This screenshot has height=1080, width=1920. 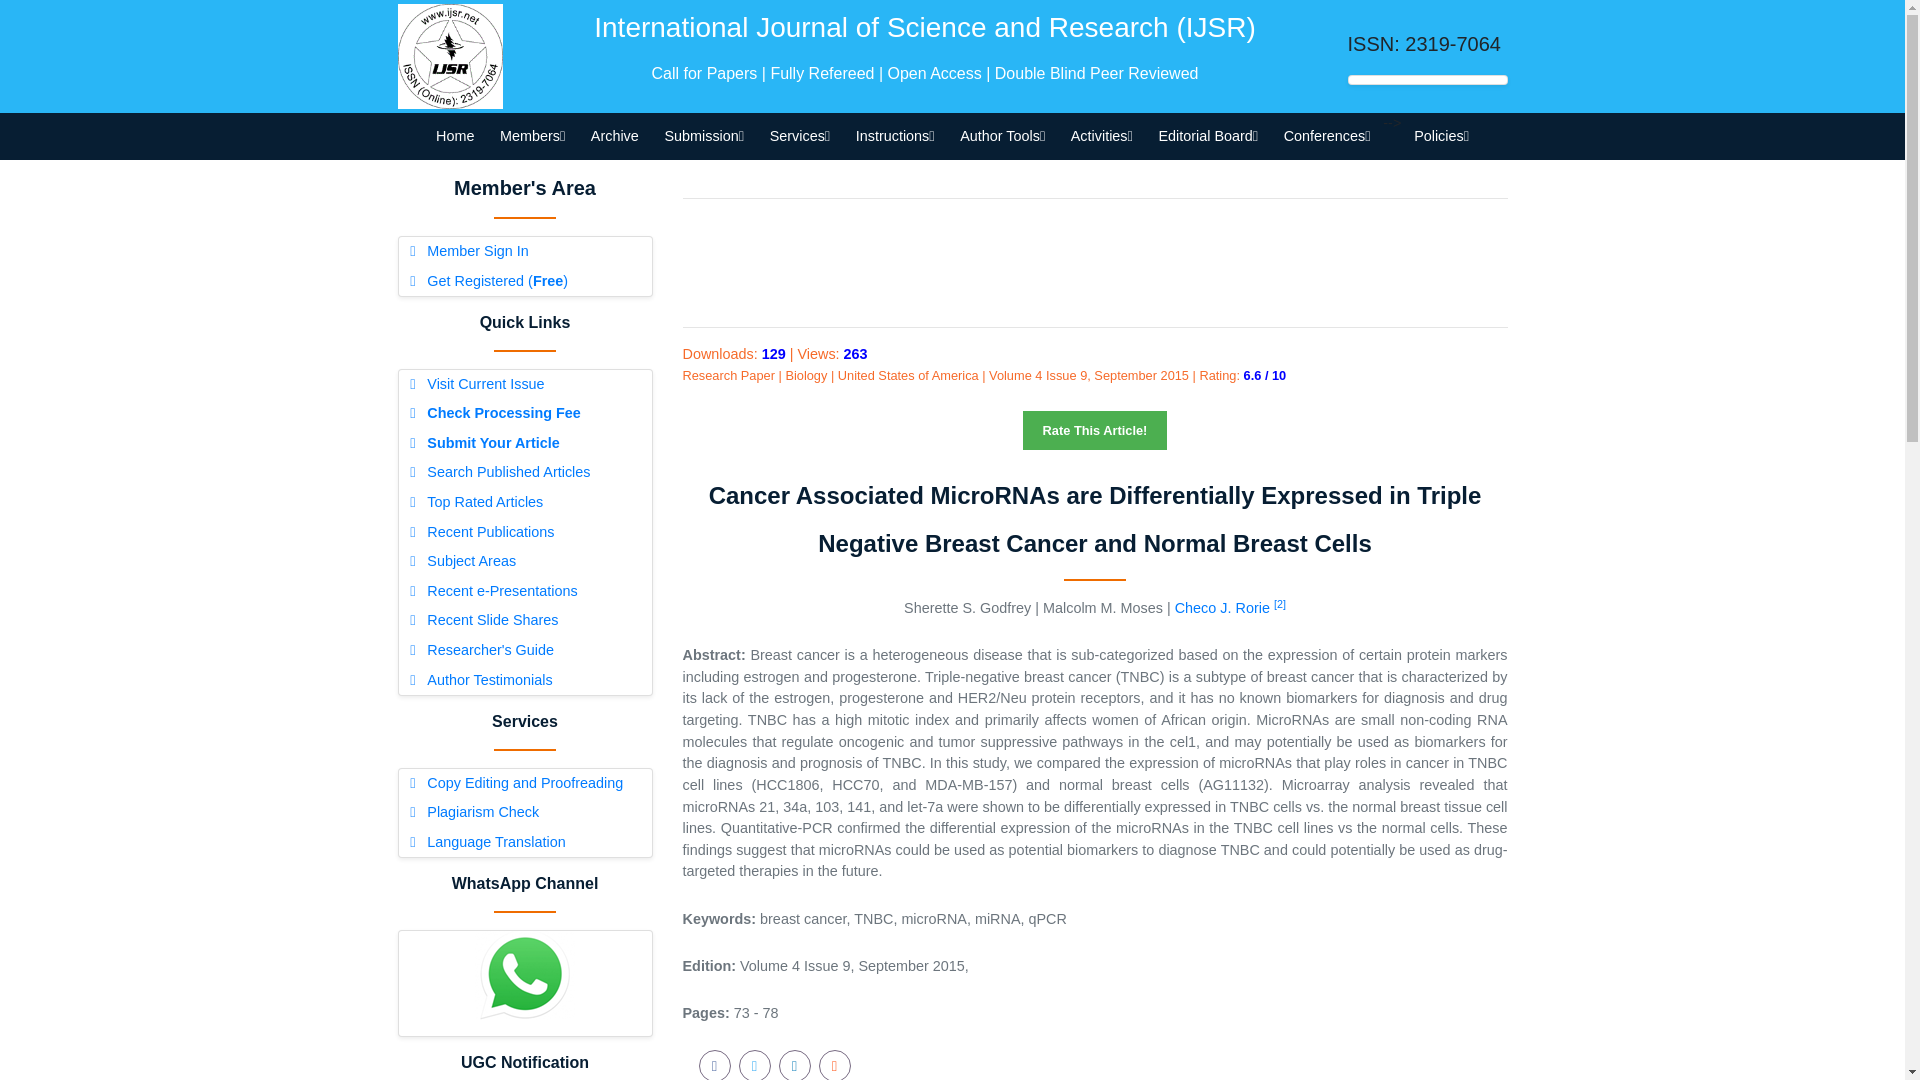 What do you see at coordinates (894, 136) in the screenshot?
I see `Instructions` at bounding box center [894, 136].